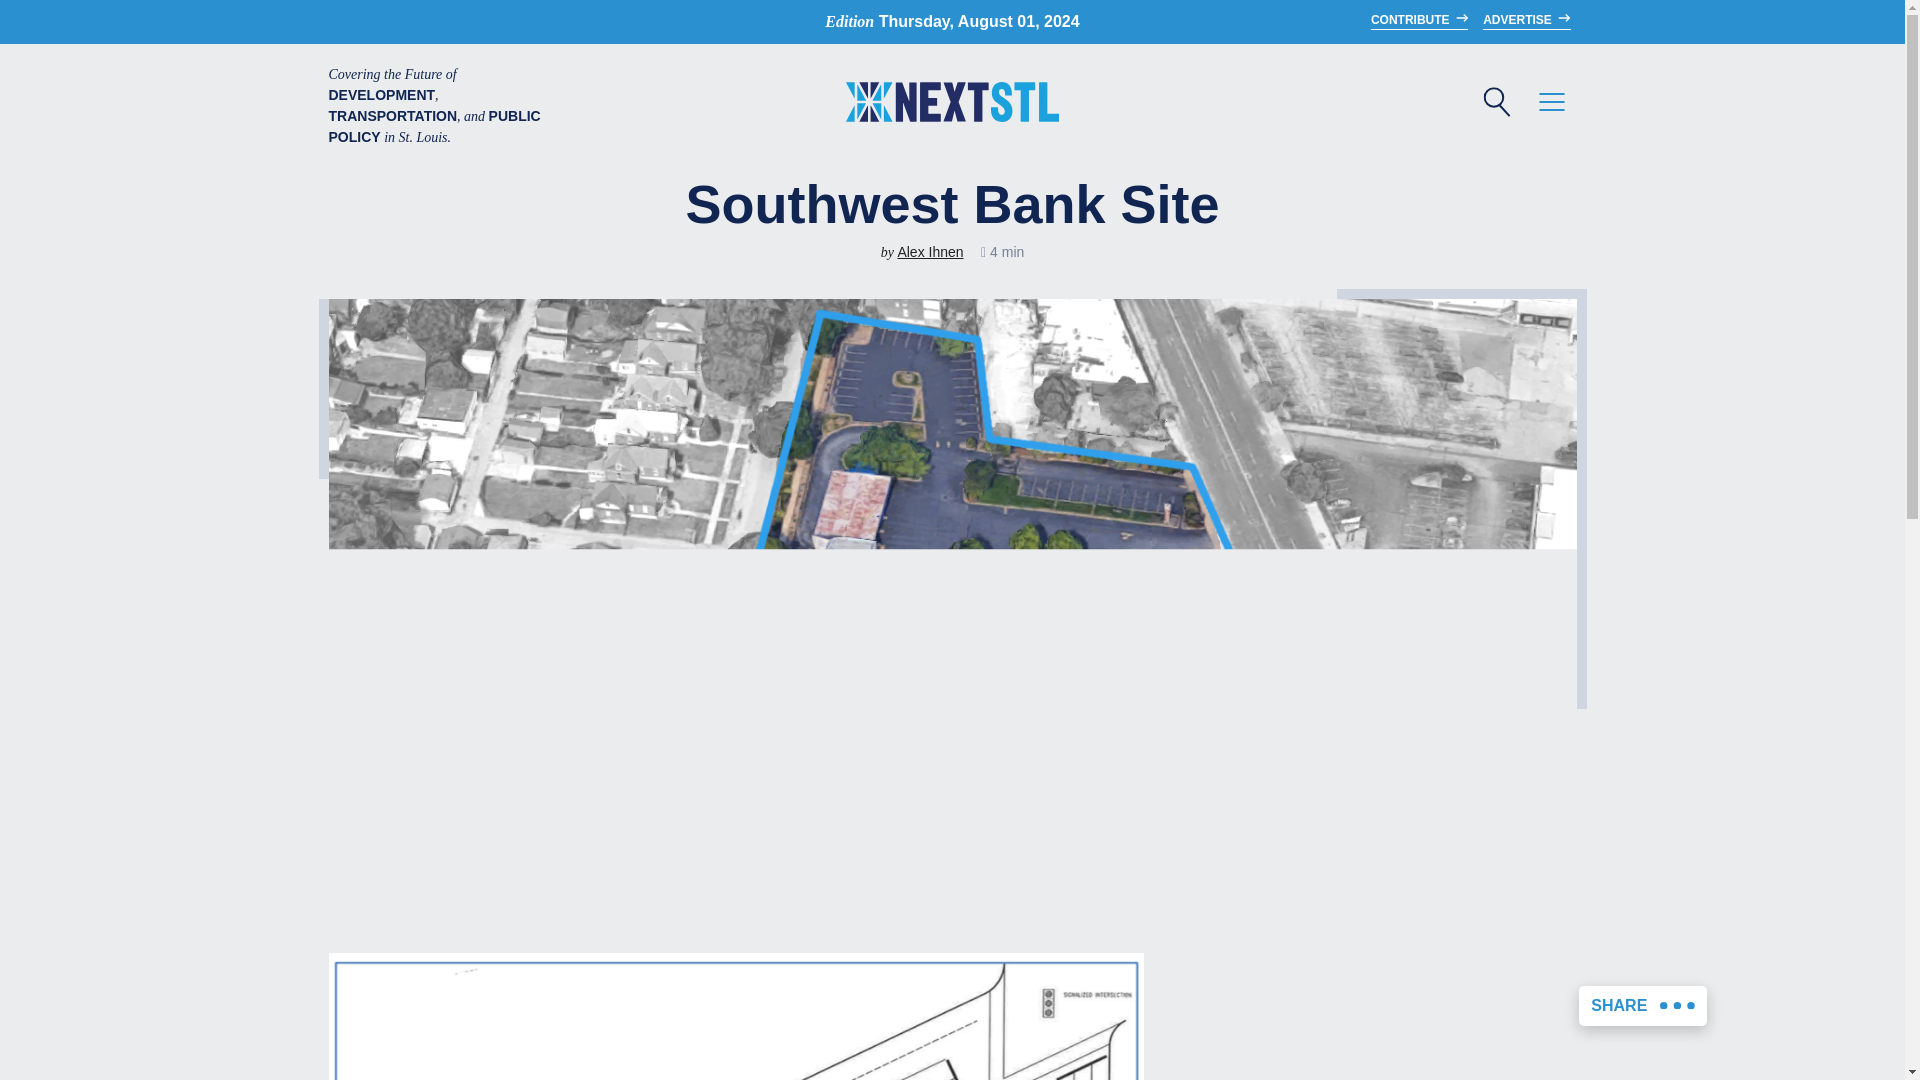 This screenshot has width=1920, height=1080. I want to click on DEVELOPMENT, so click(867, 34).